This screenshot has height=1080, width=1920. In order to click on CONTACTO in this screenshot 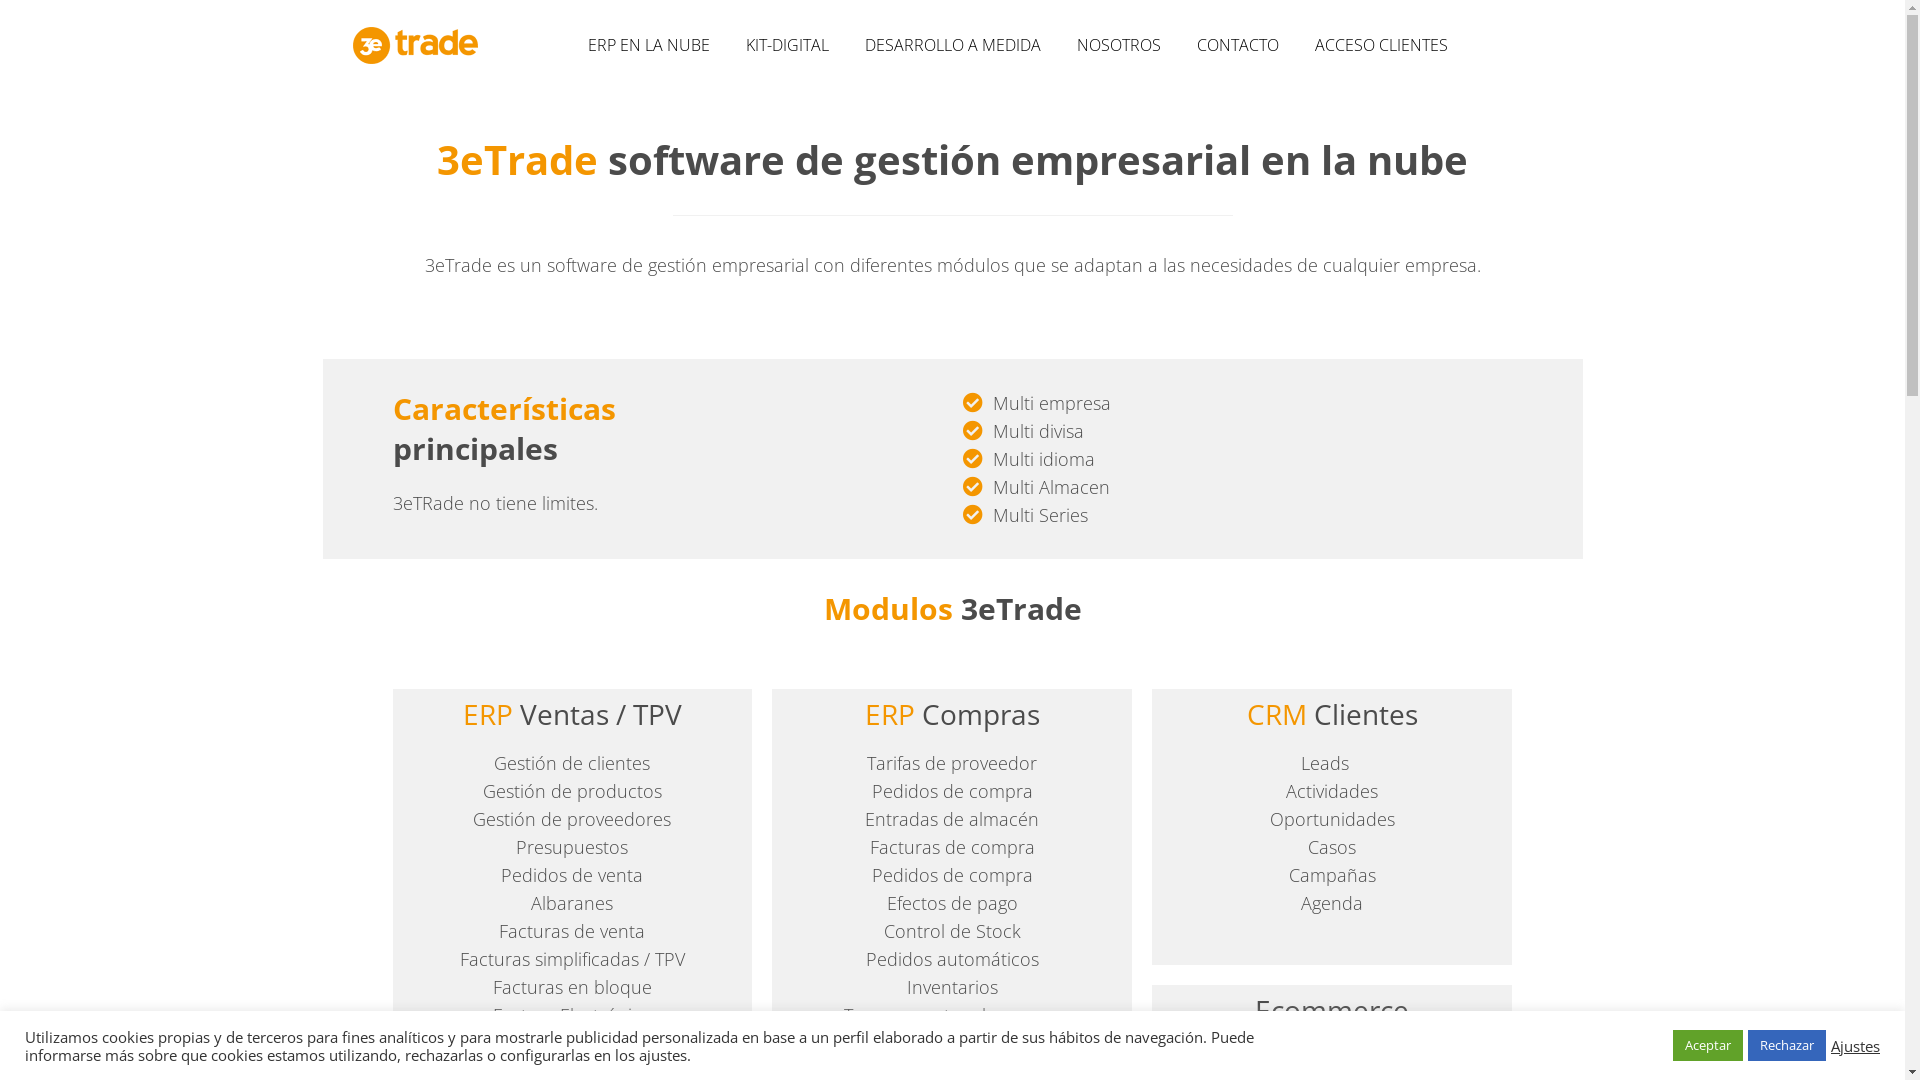, I will do `click(1237, 45)`.